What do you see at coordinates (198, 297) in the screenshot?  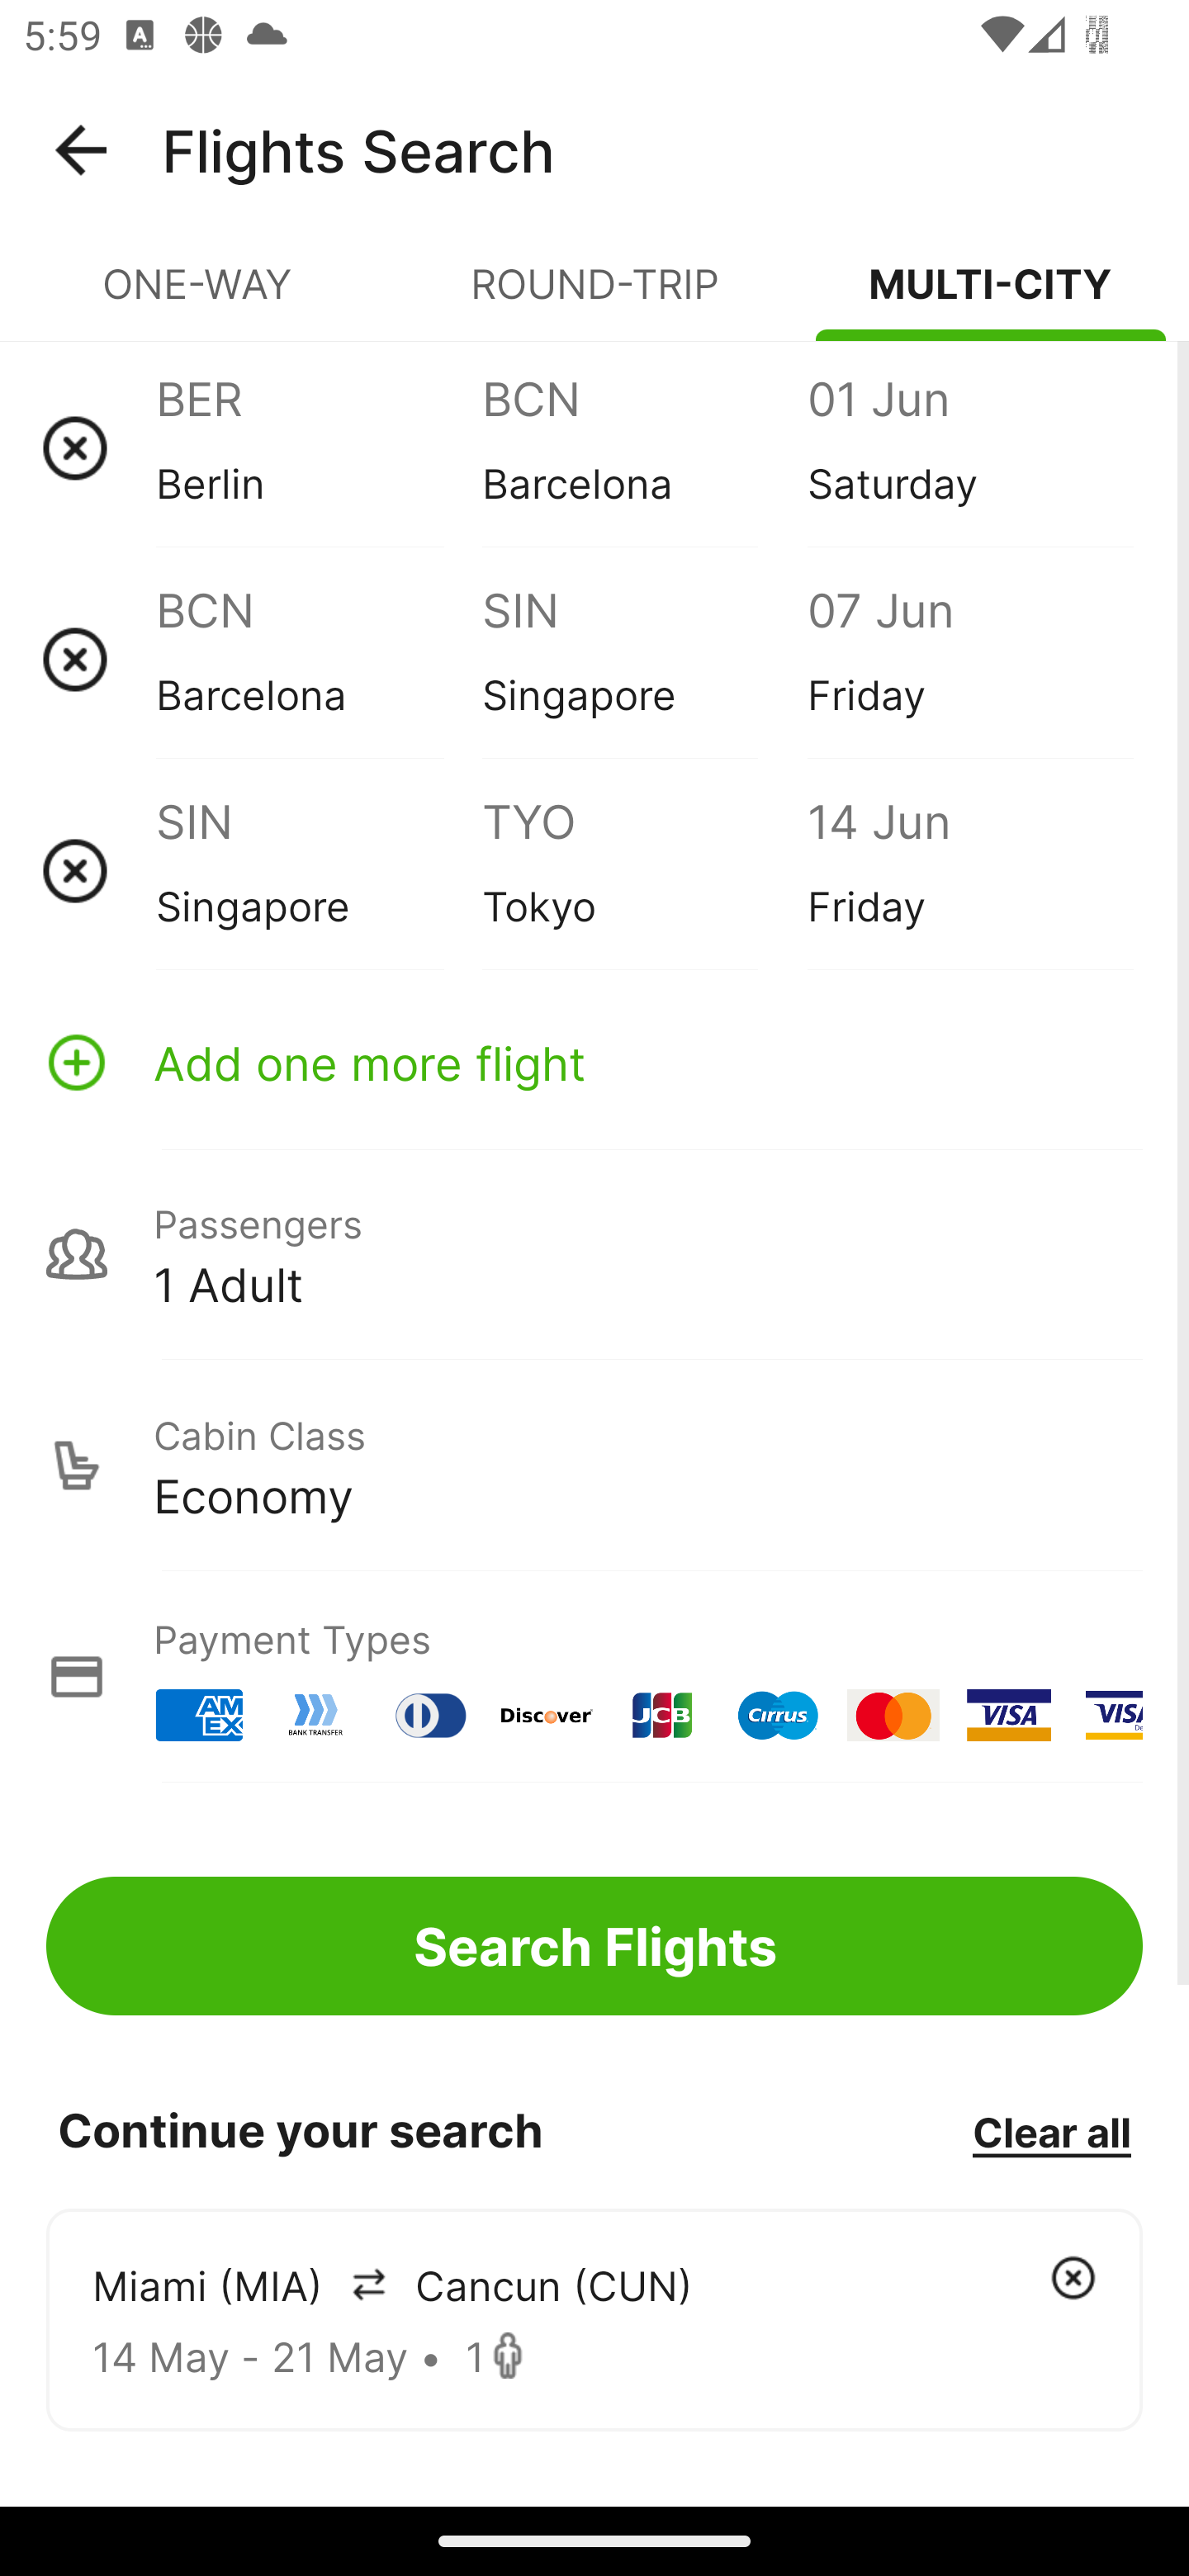 I see `ONE-WAY` at bounding box center [198, 297].